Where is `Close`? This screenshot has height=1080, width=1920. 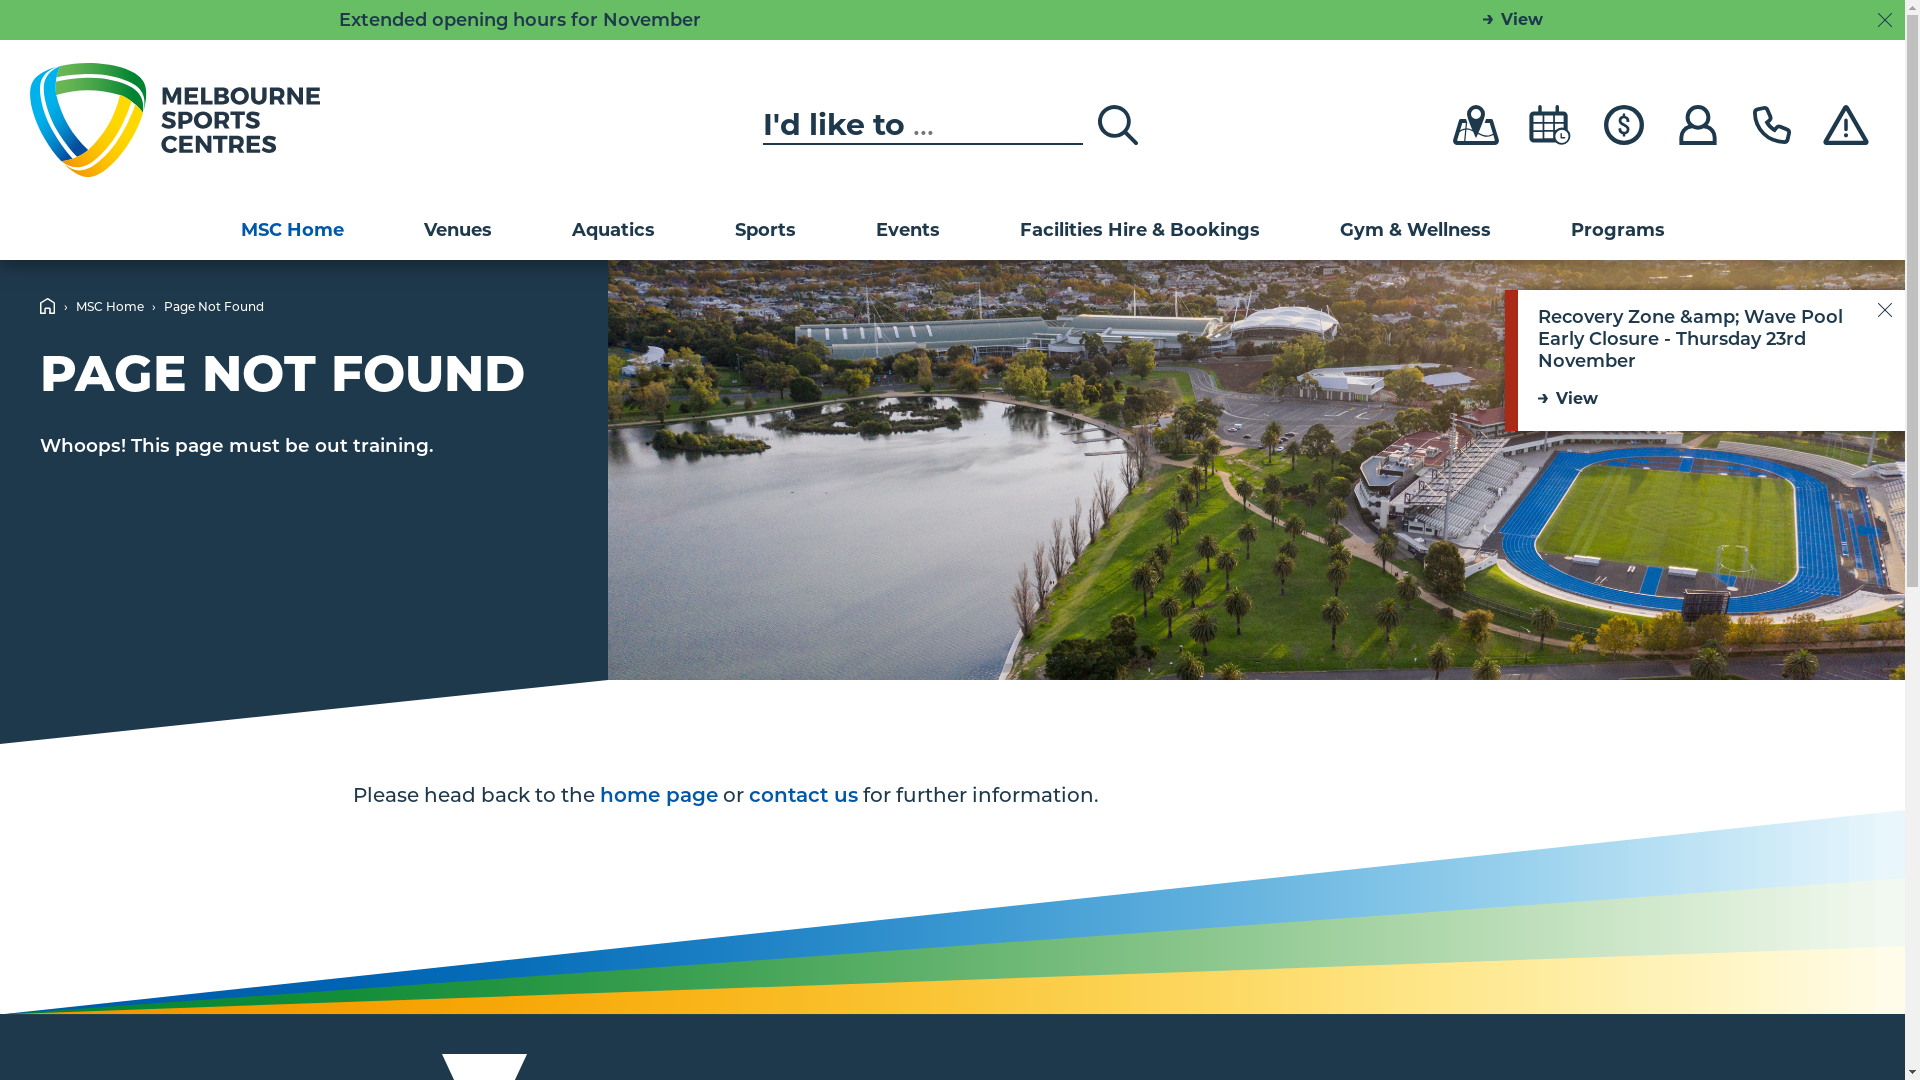 Close is located at coordinates (1885, 310).